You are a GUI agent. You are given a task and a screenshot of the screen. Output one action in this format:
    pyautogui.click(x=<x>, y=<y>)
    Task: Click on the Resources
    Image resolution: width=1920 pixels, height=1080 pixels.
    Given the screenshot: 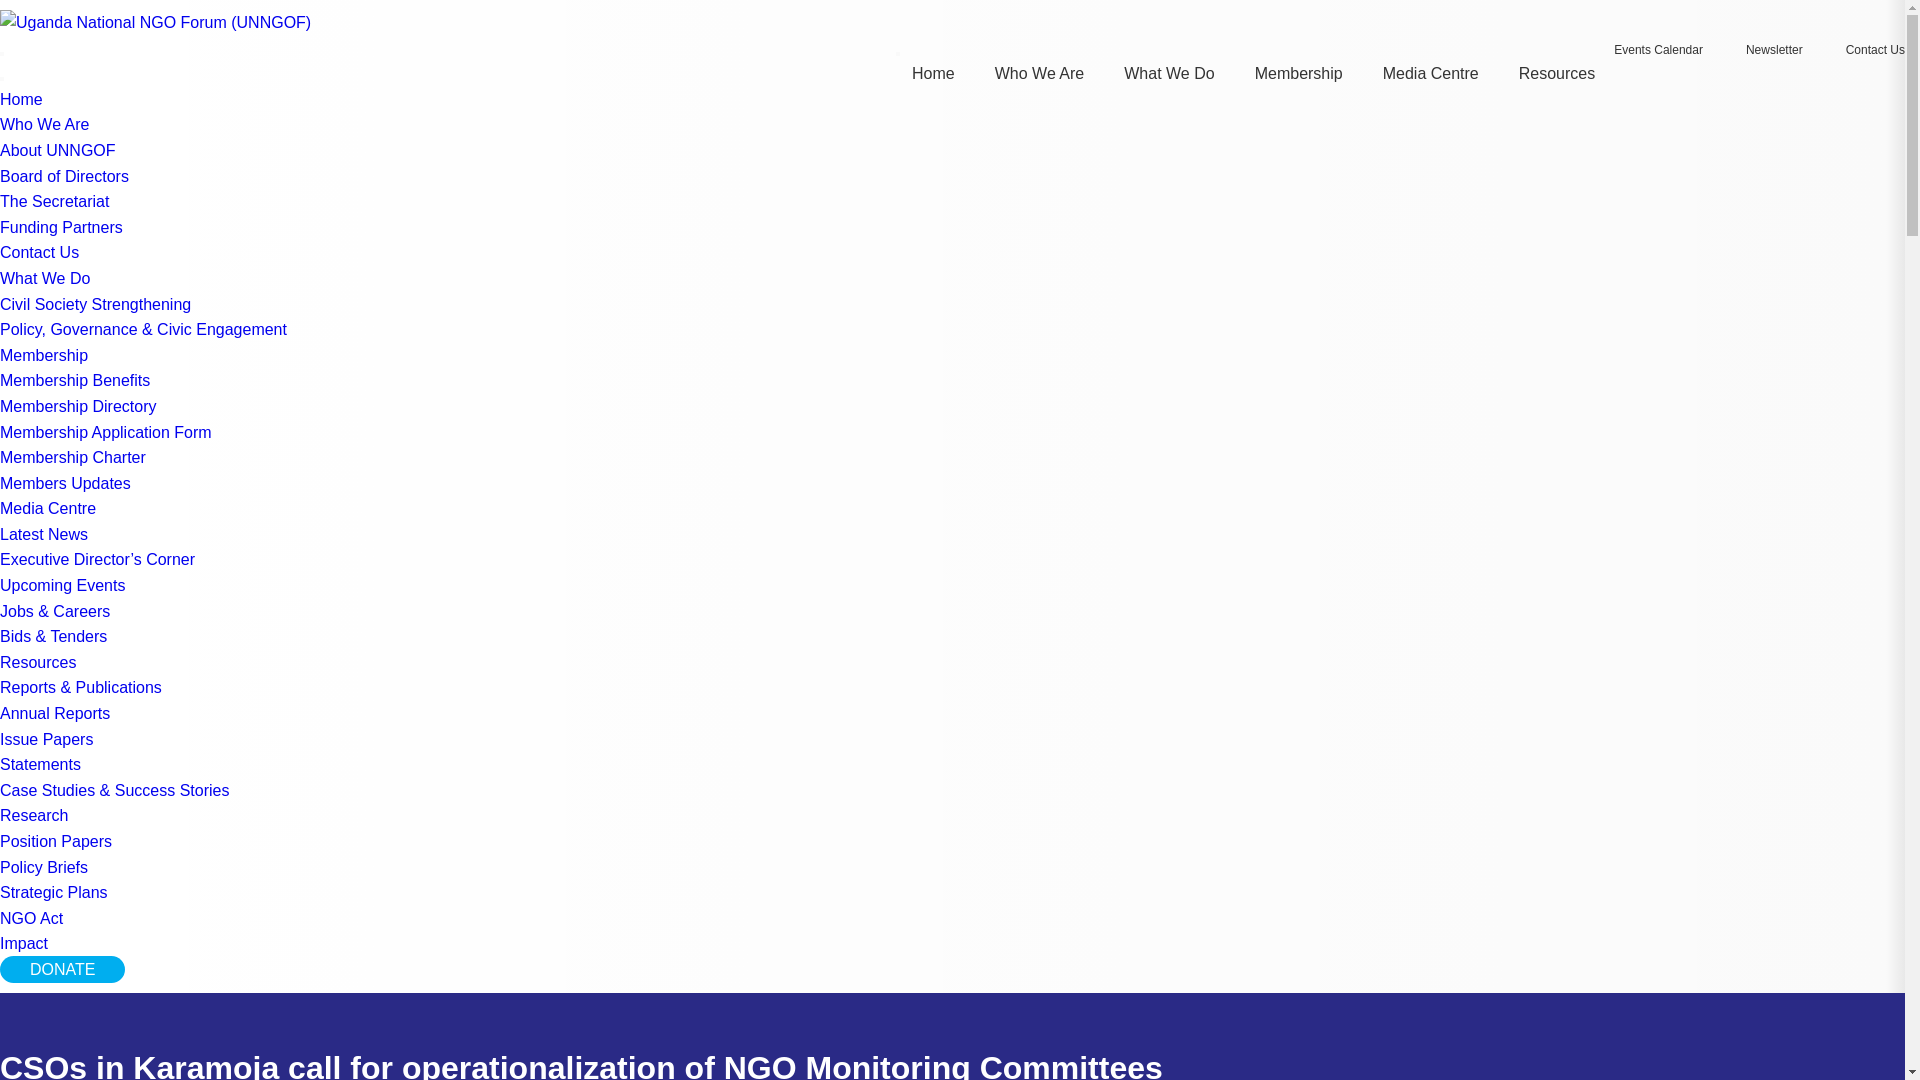 What is the action you would take?
    pyautogui.click(x=1556, y=73)
    